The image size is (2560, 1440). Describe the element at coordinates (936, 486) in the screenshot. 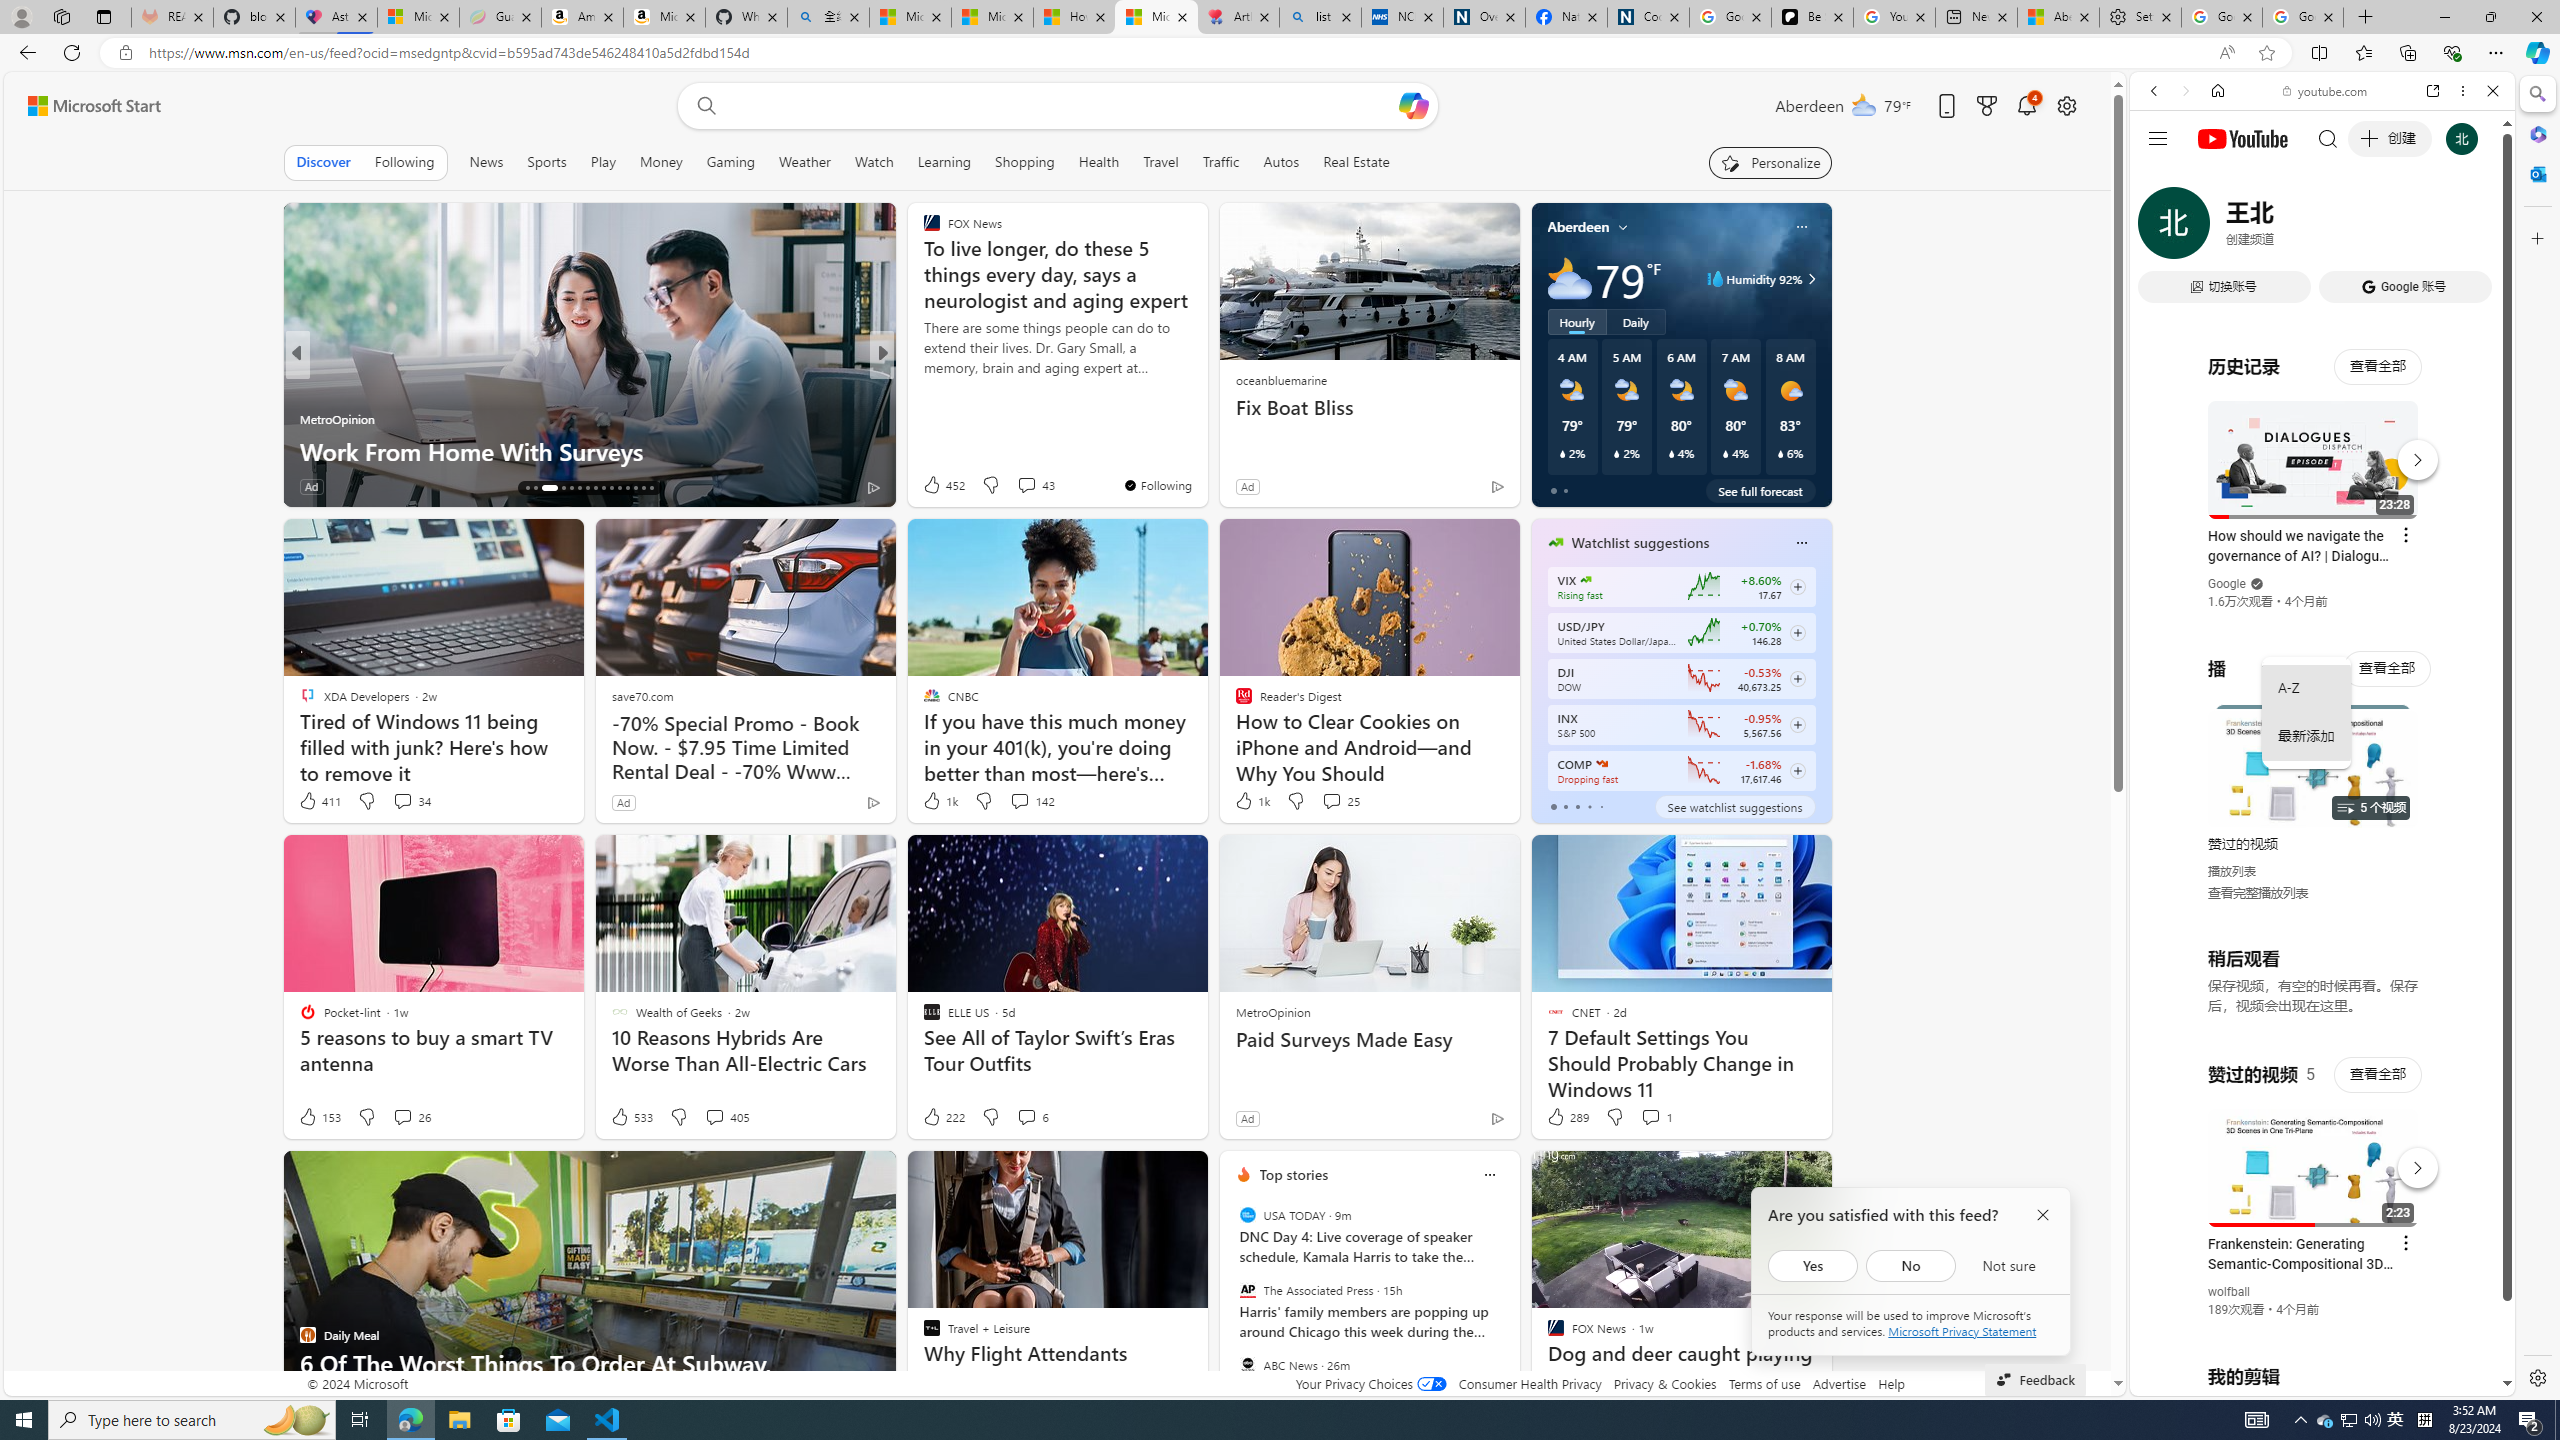

I see `182 Like` at that location.